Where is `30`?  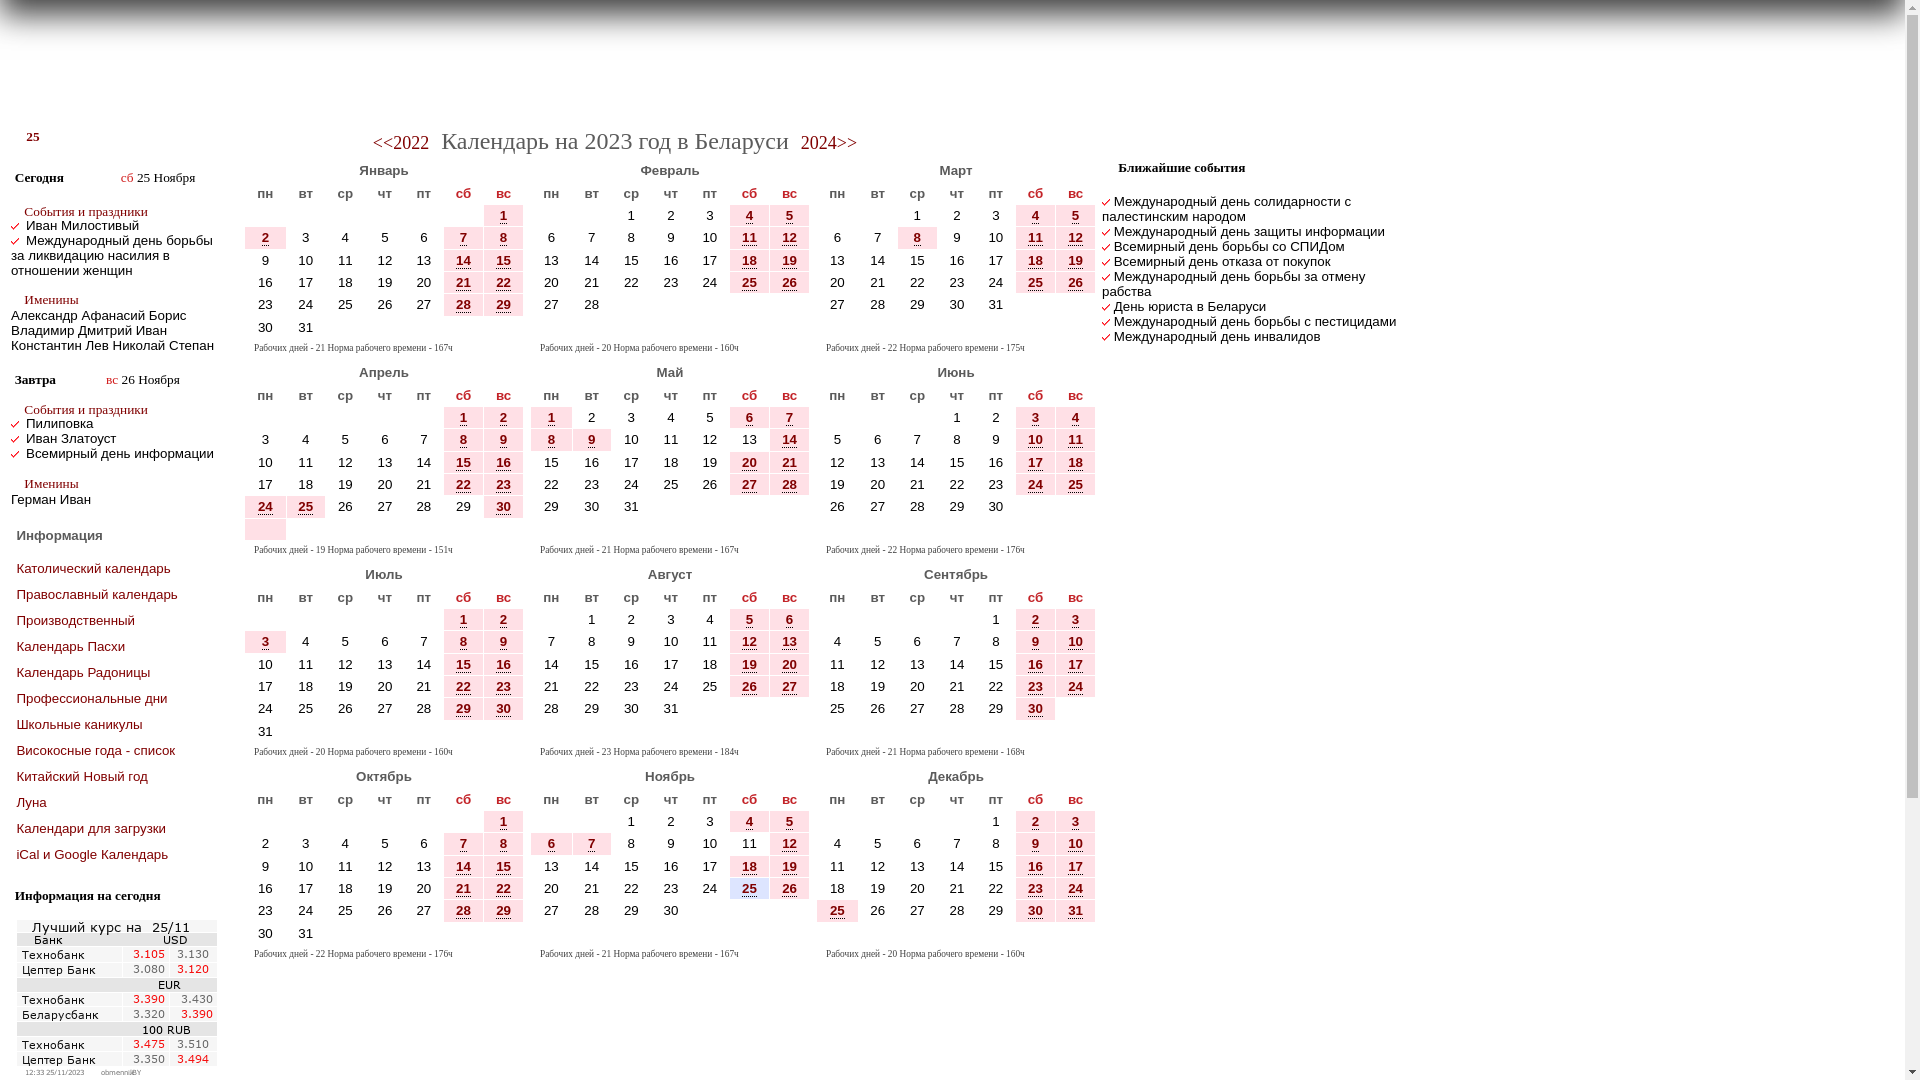 30 is located at coordinates (1036, 911).